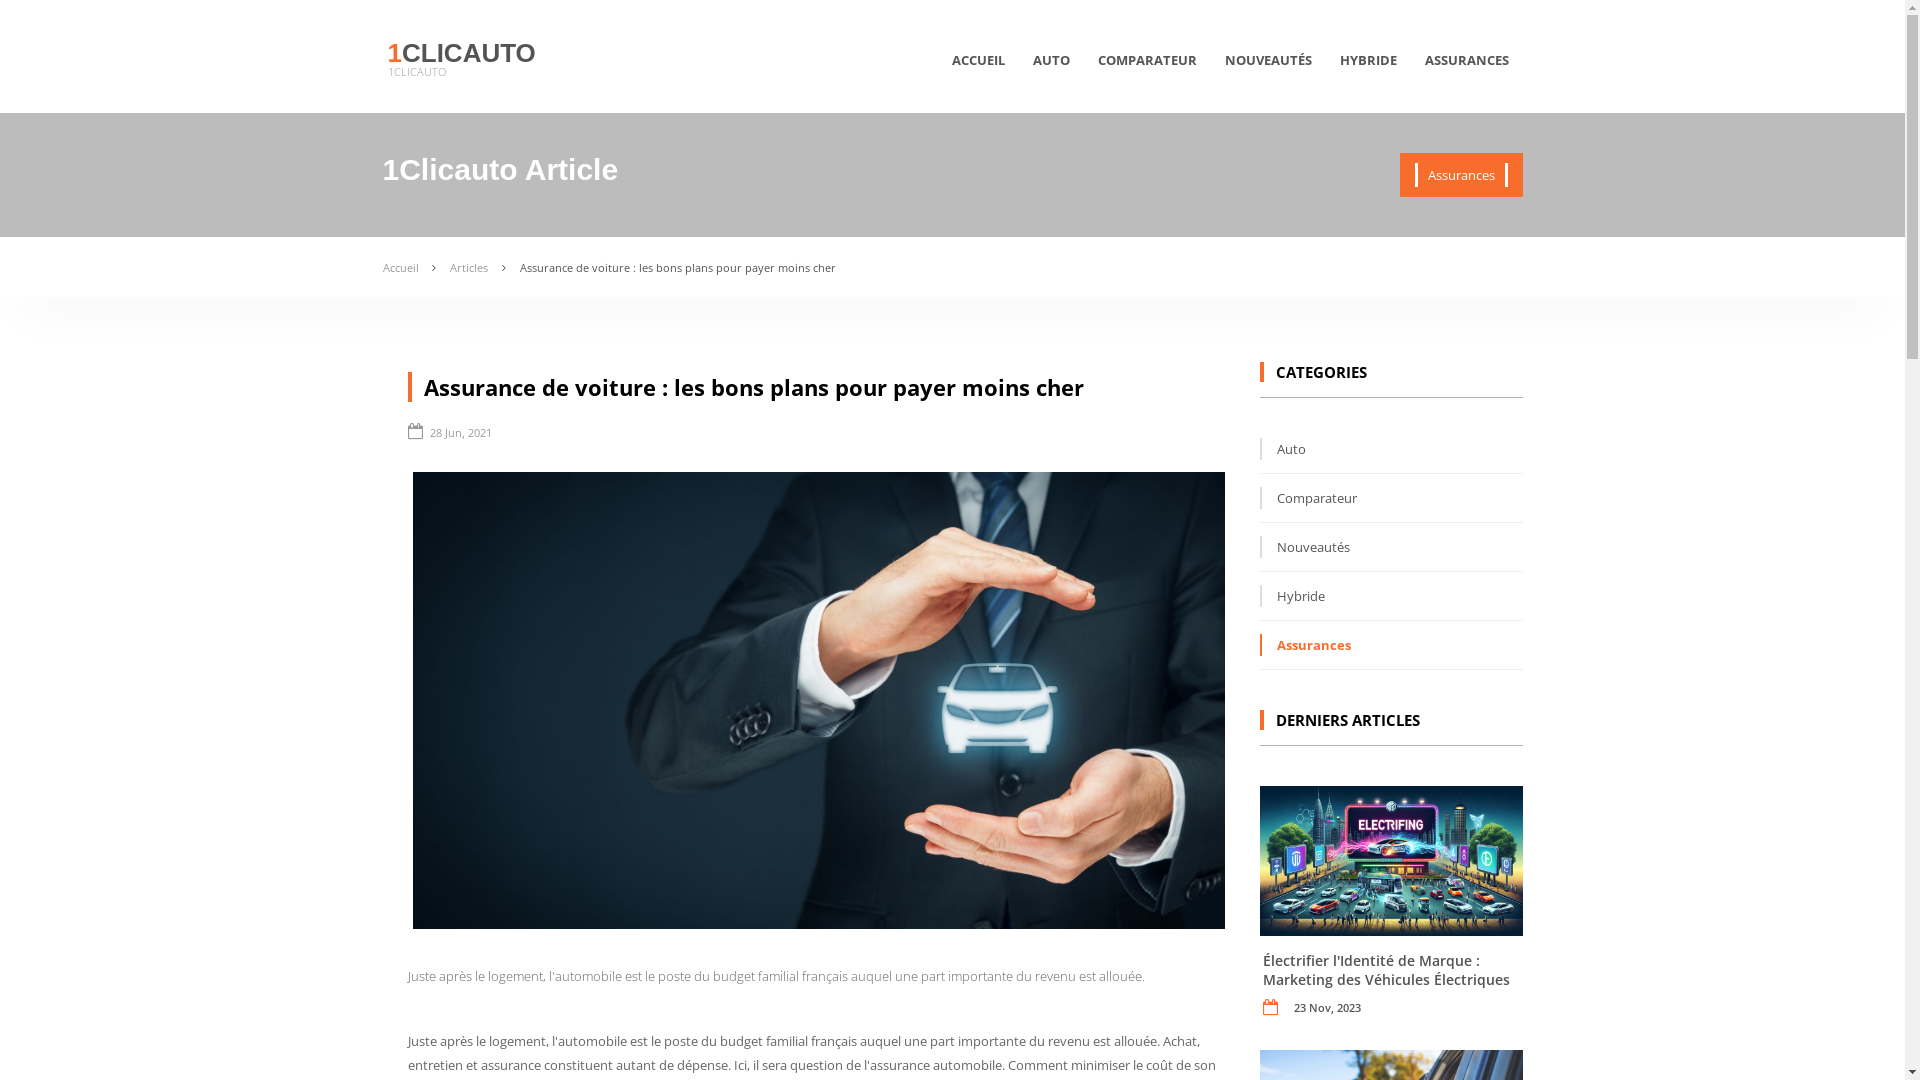  What do you see at coordinates (1466, 68) in the screenshot?
I see `ASSURANCES` at bounding box center [1466, 68].